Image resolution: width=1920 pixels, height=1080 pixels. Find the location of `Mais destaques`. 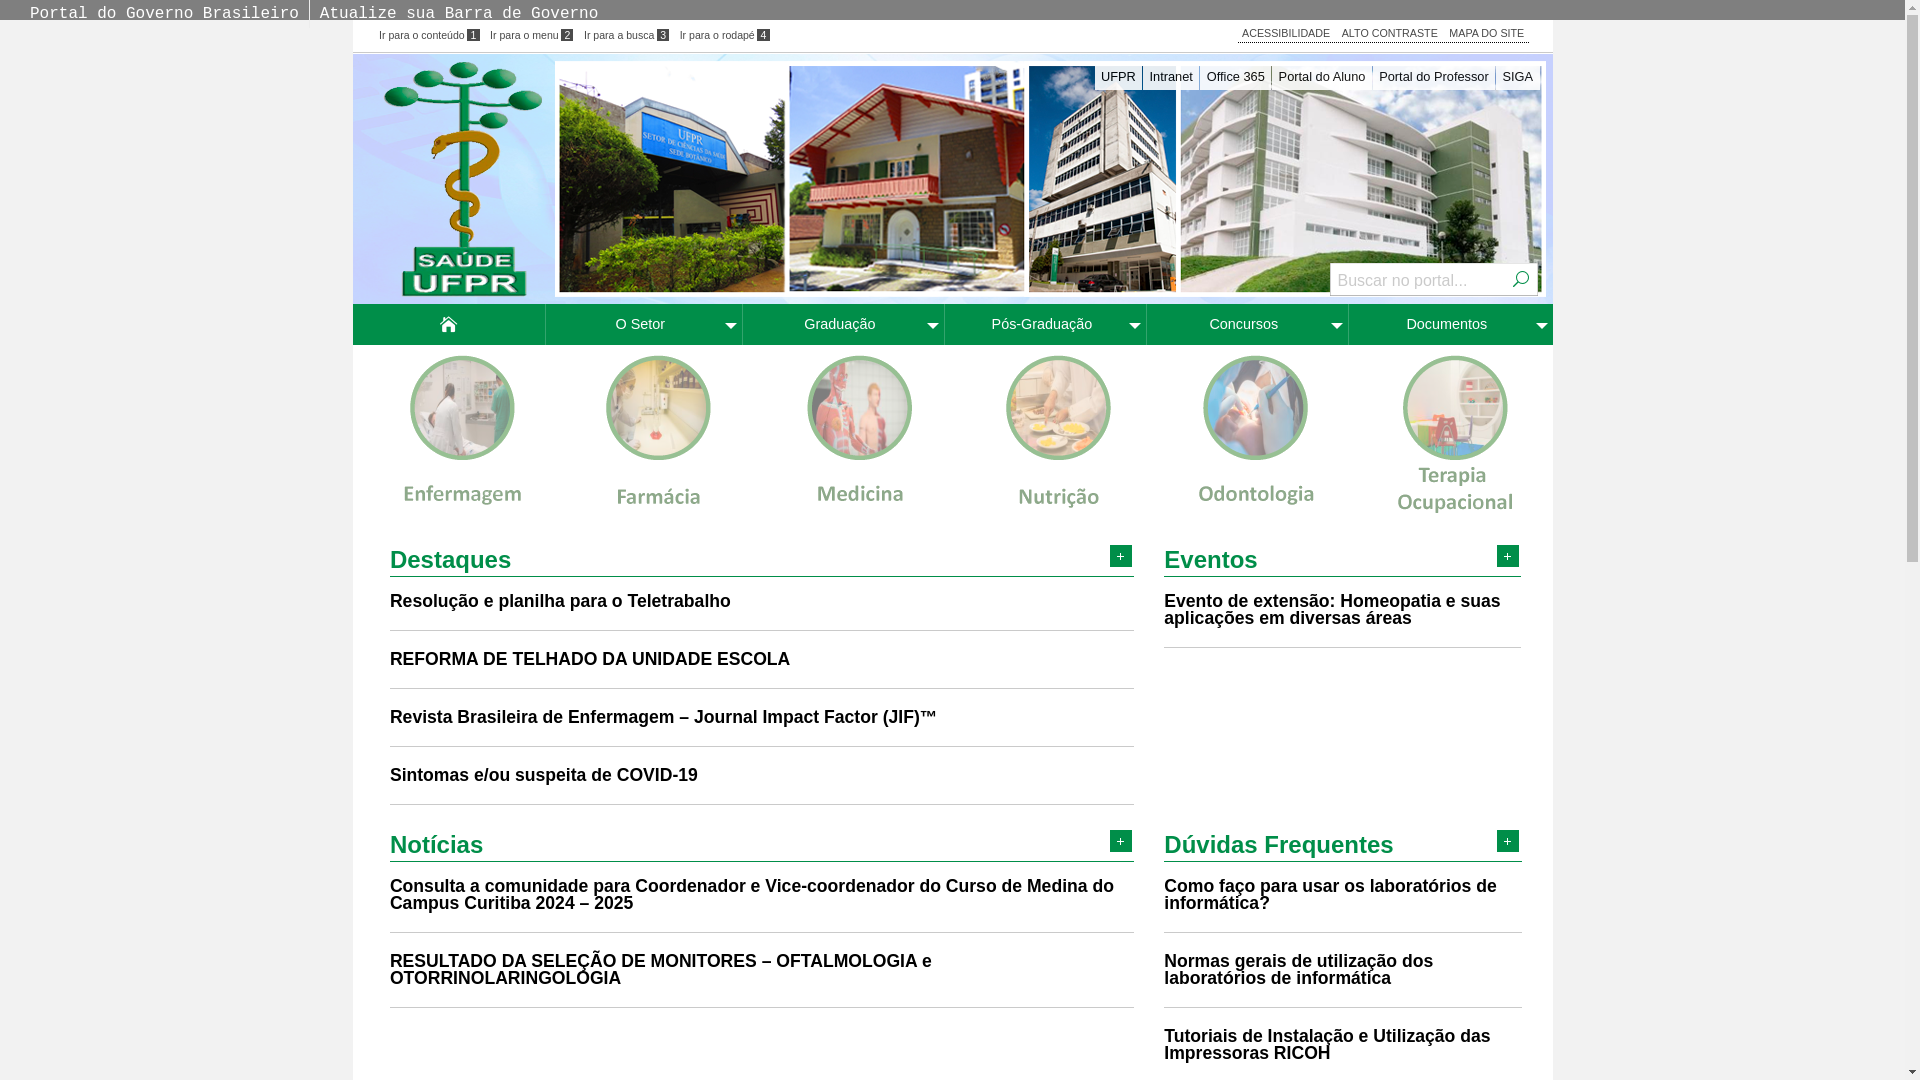

Mais destaques is located at coordinates (1121, 556).